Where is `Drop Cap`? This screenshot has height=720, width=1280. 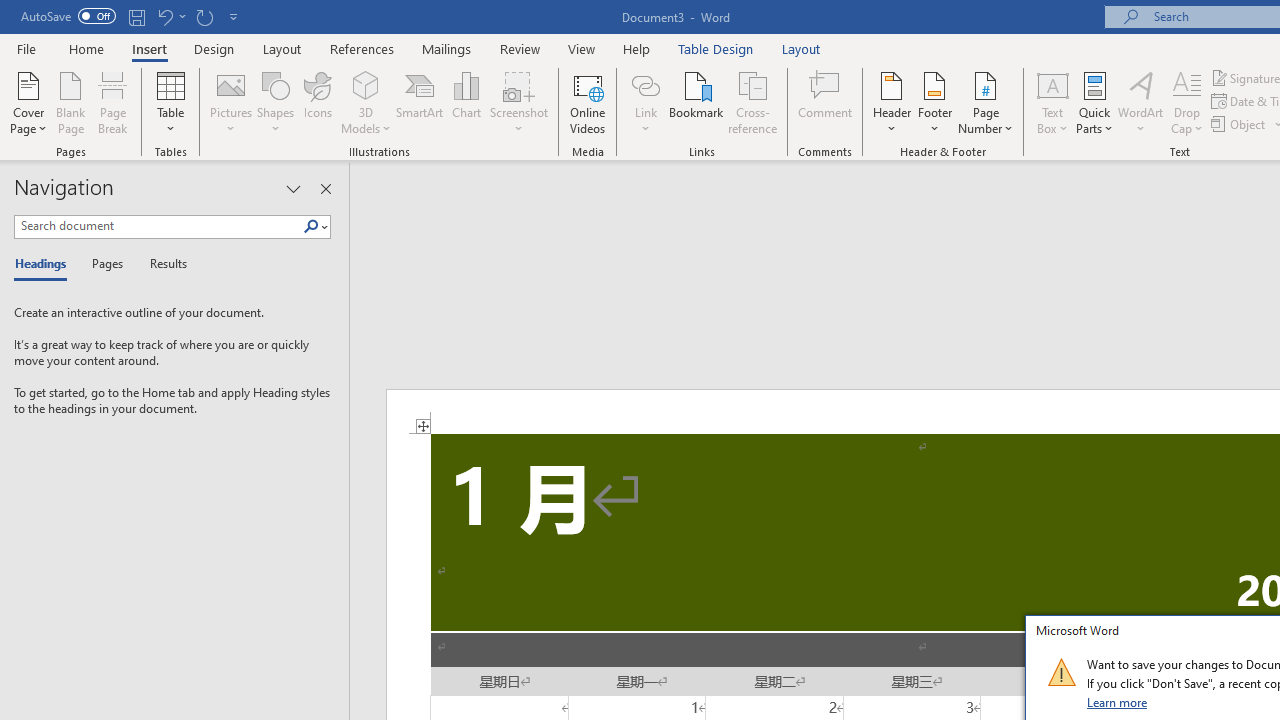
Drop Cap is located at coordinates (1187, 102).